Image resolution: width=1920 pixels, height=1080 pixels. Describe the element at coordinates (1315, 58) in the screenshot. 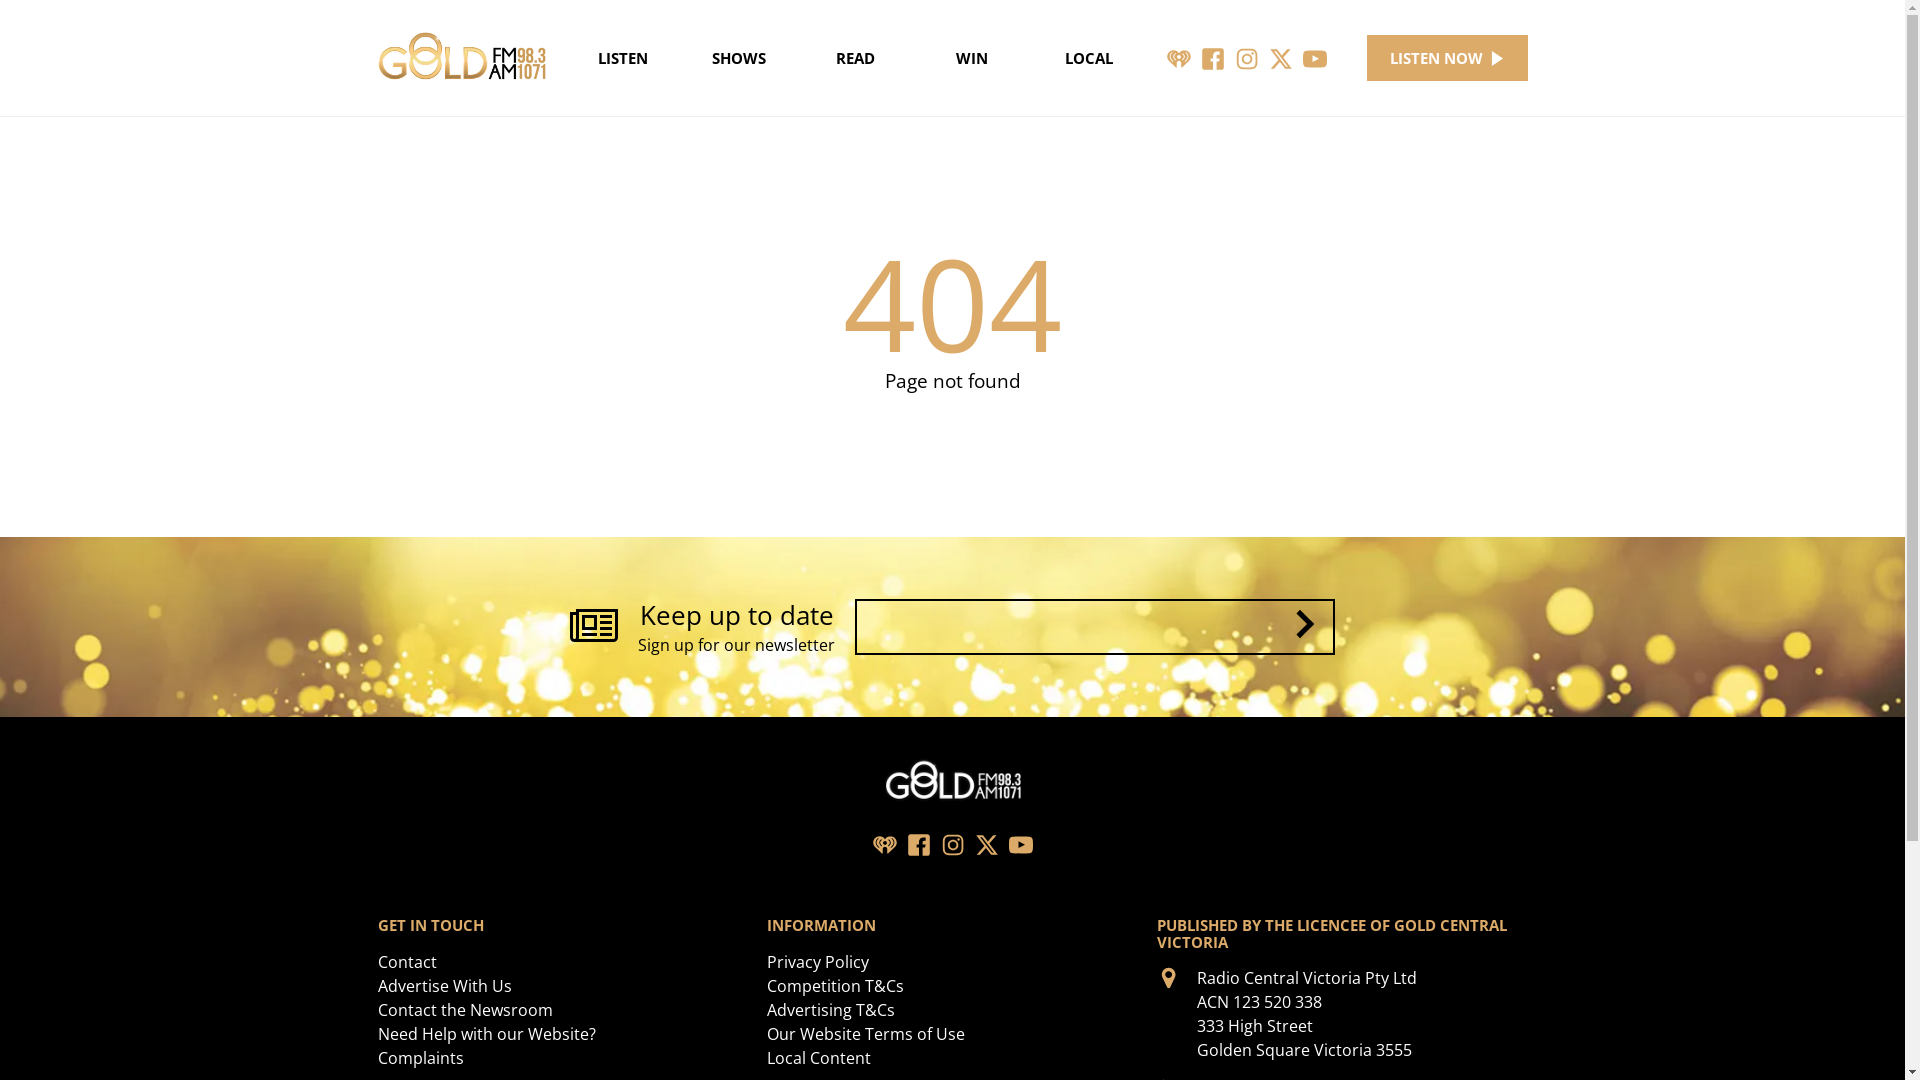

I see `YouTube` at that location.